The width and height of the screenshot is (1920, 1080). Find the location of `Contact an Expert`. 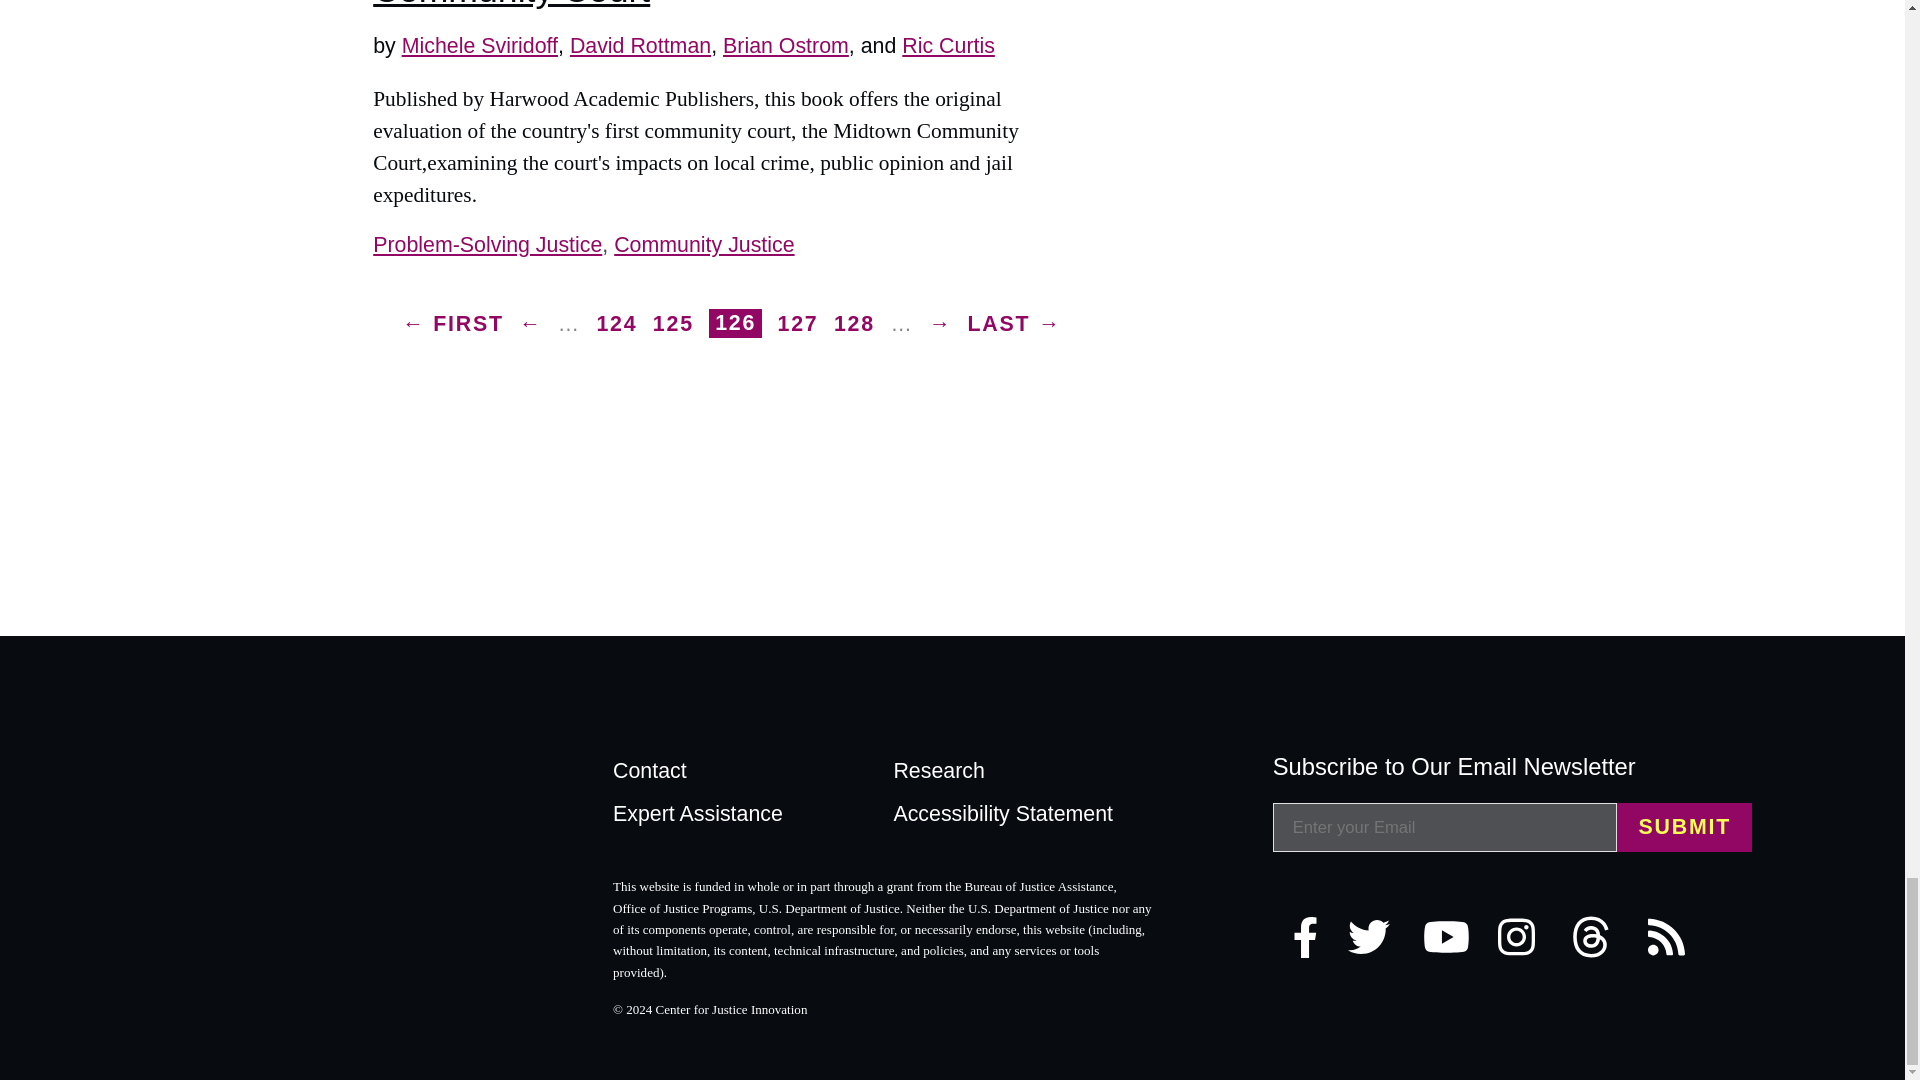

Contact an Expert is located at coordinates (742, 820).